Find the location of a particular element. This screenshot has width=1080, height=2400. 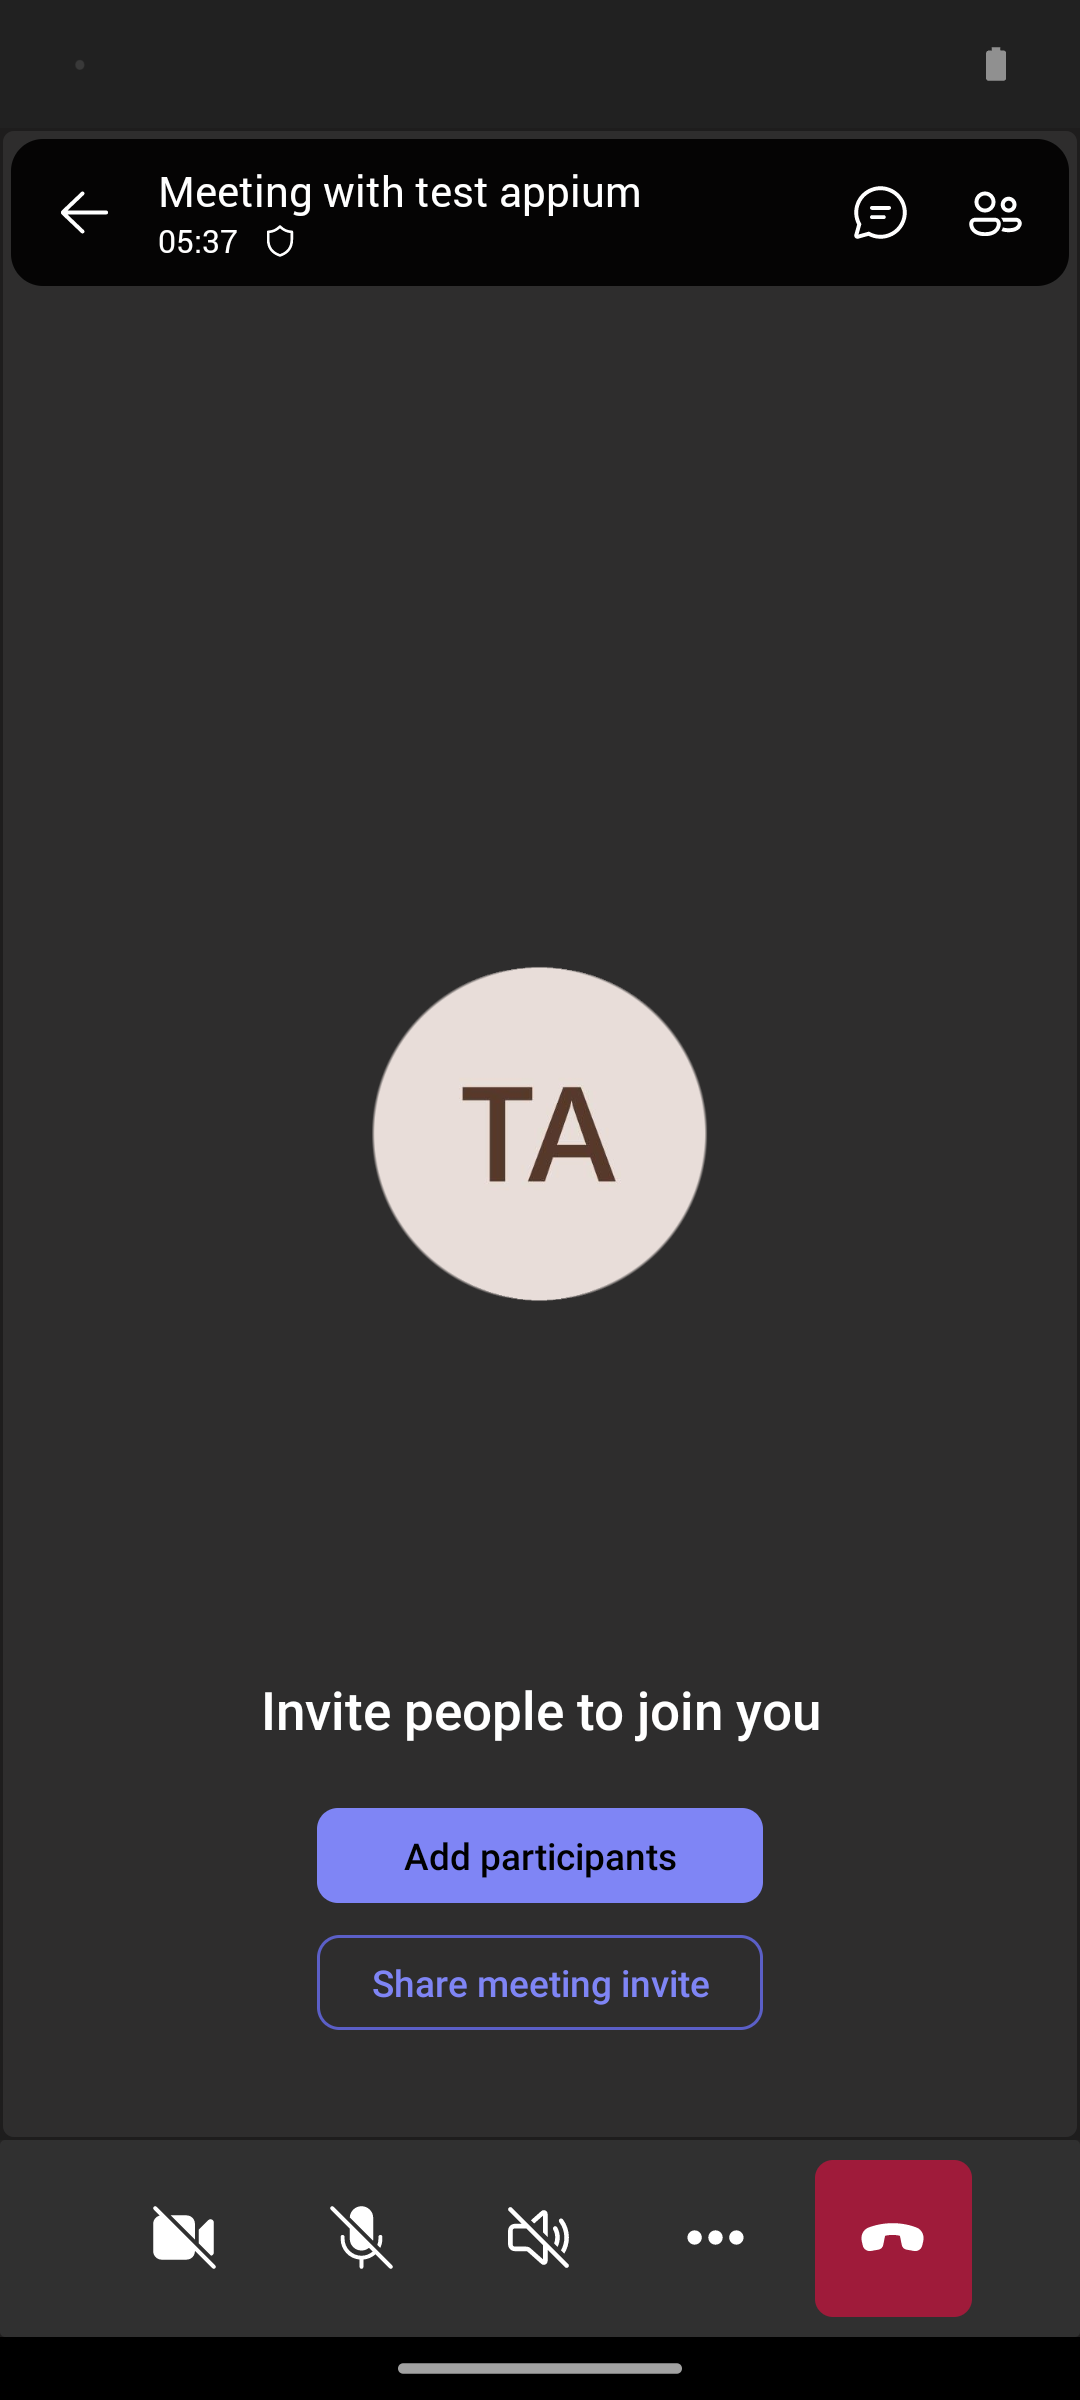

Hang up is located at coordinates (894, 2238).